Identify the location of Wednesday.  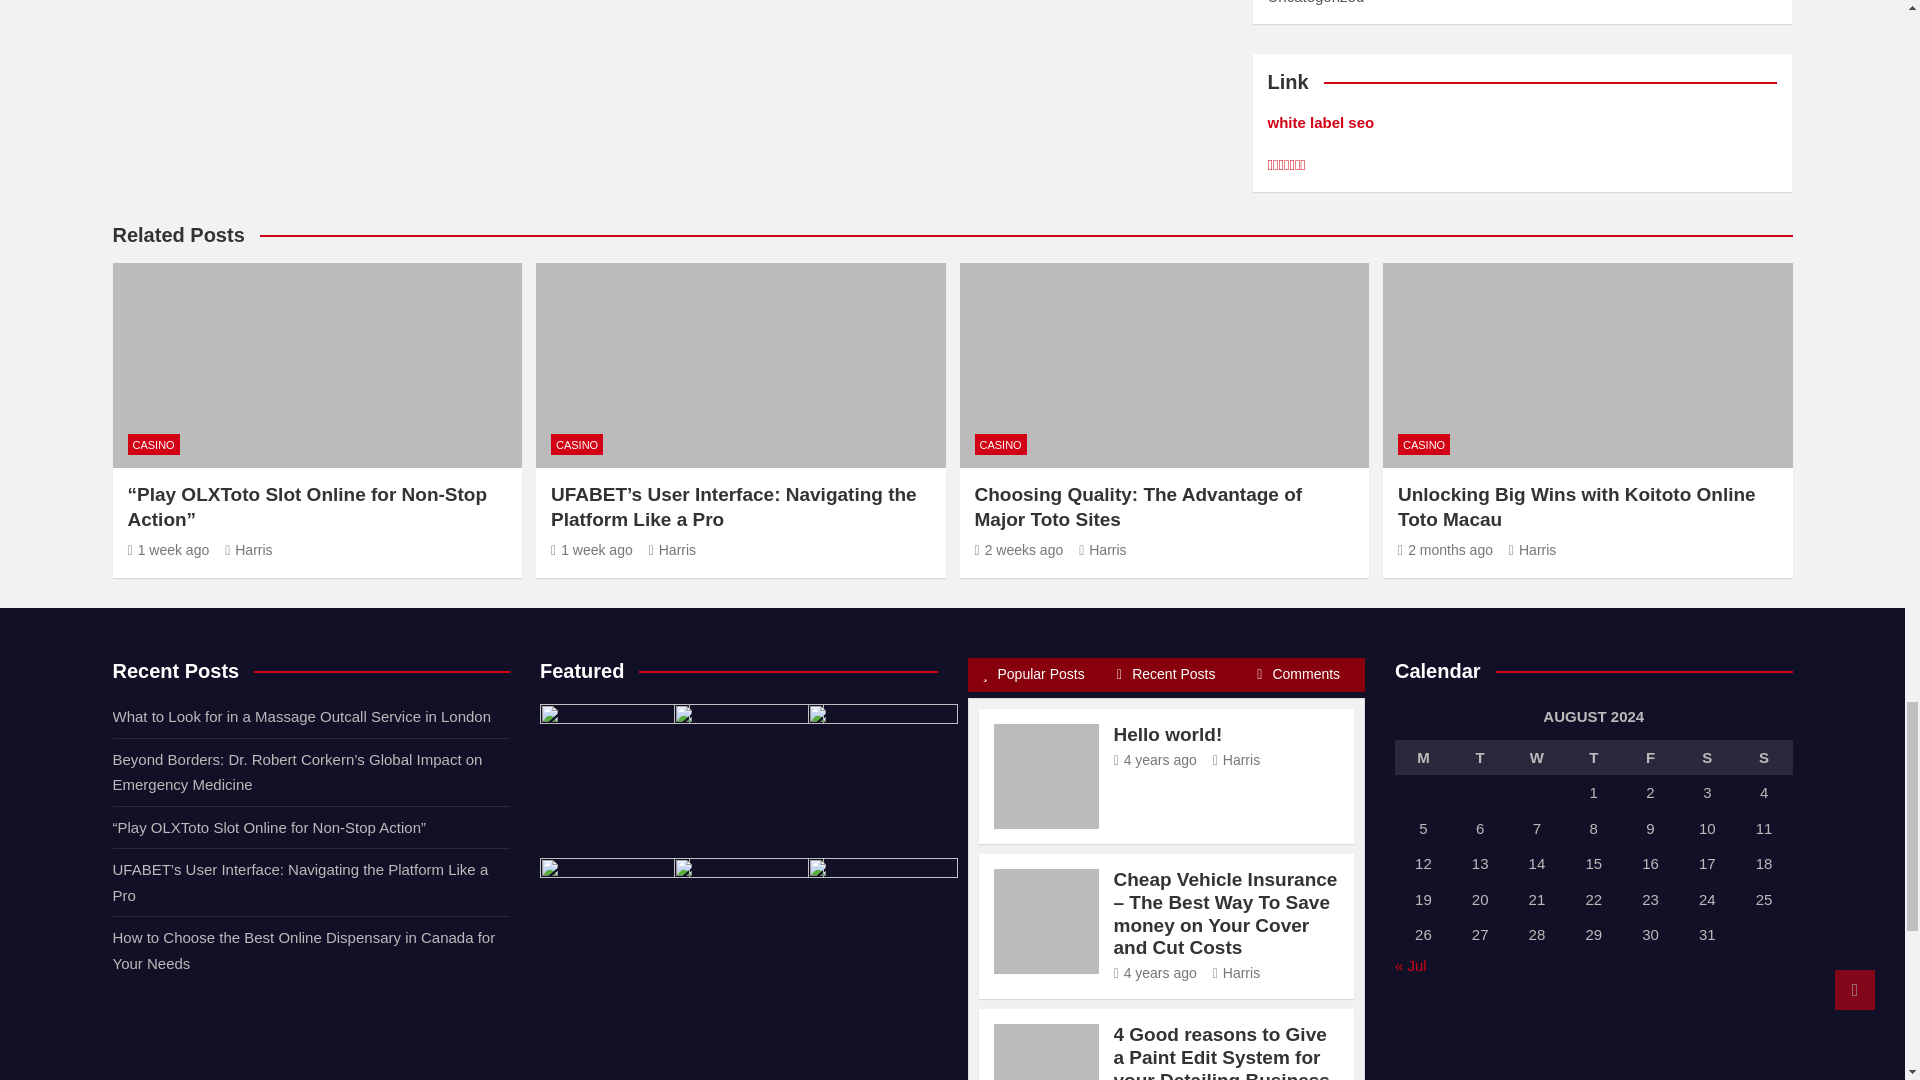
(1538, 758).